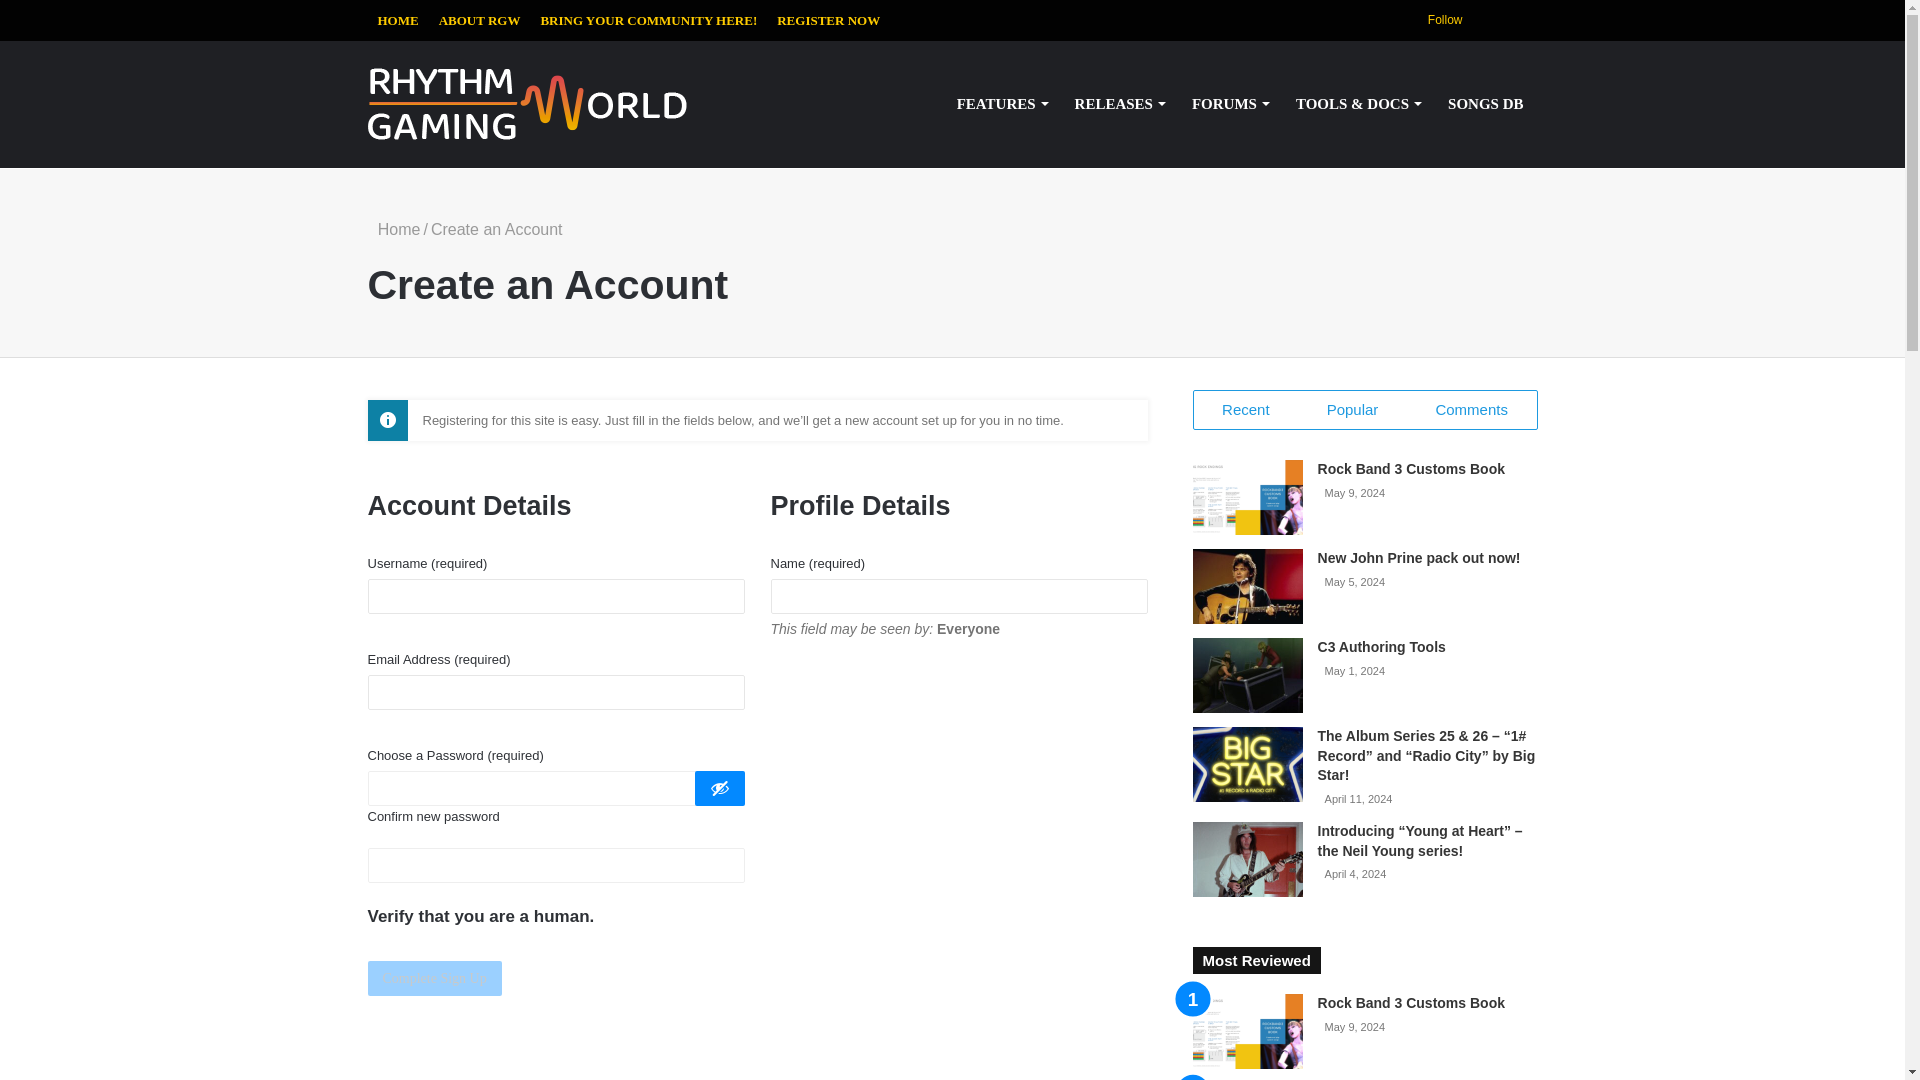 The image size is (1920, 1080). What do you see at coordinates (394, 229) in the screenshot?
I see `Home` at bounding box center [394, 229].